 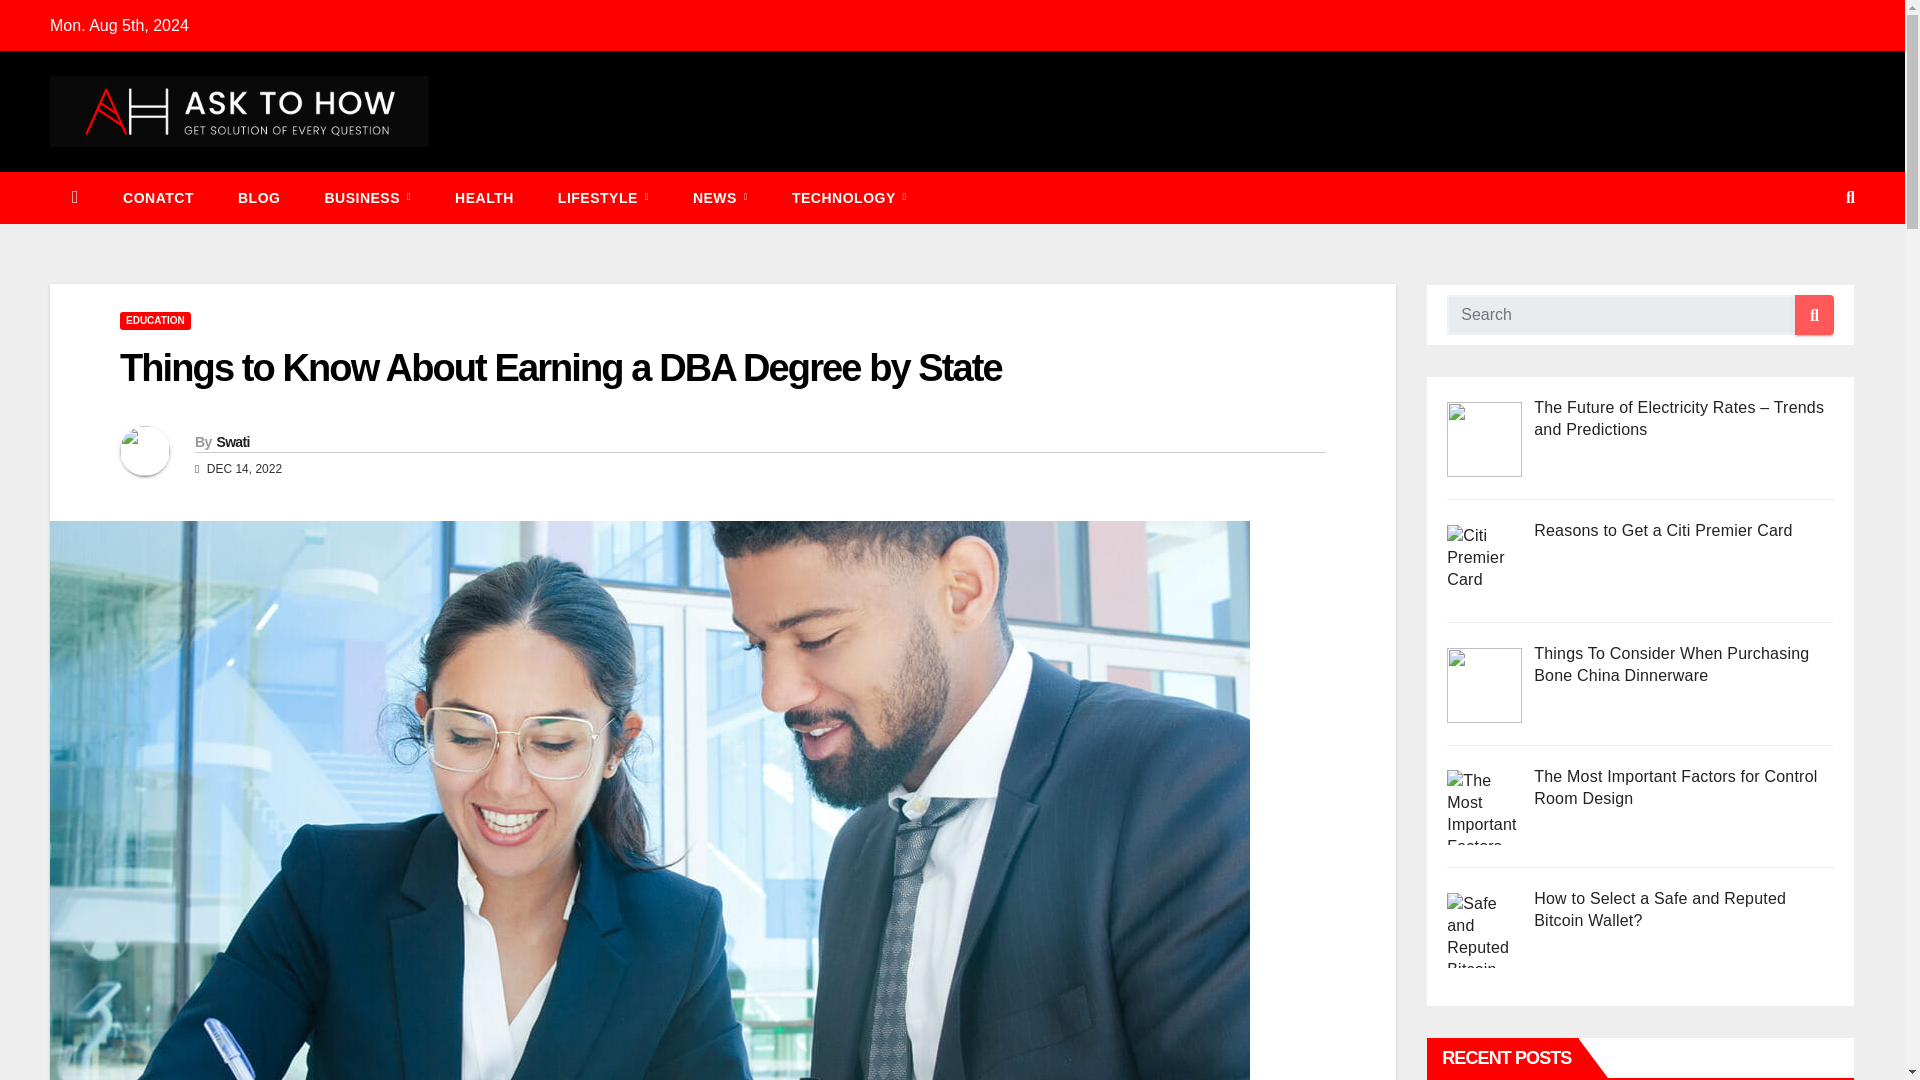 I want to click on Blog, so click(x=258, y=197).